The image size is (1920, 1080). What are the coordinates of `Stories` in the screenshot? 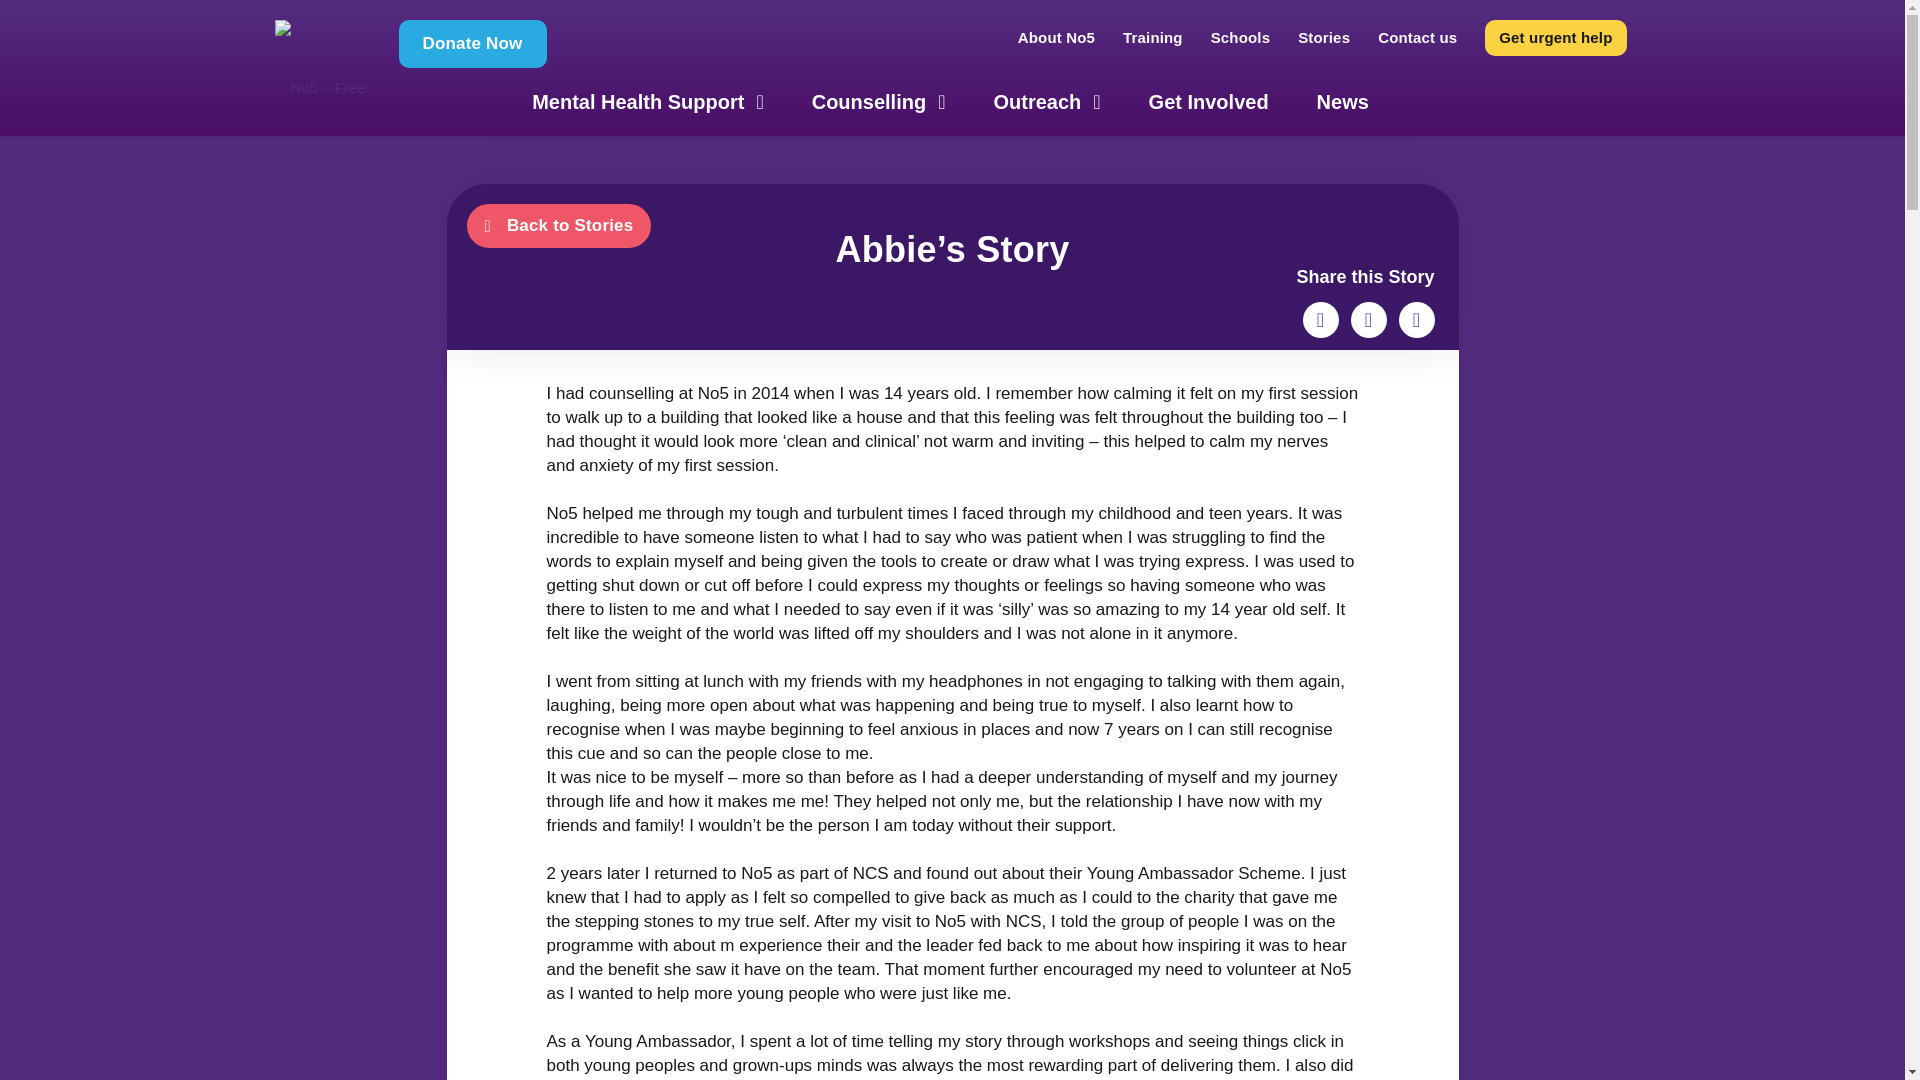 It's located at (1324, 38).